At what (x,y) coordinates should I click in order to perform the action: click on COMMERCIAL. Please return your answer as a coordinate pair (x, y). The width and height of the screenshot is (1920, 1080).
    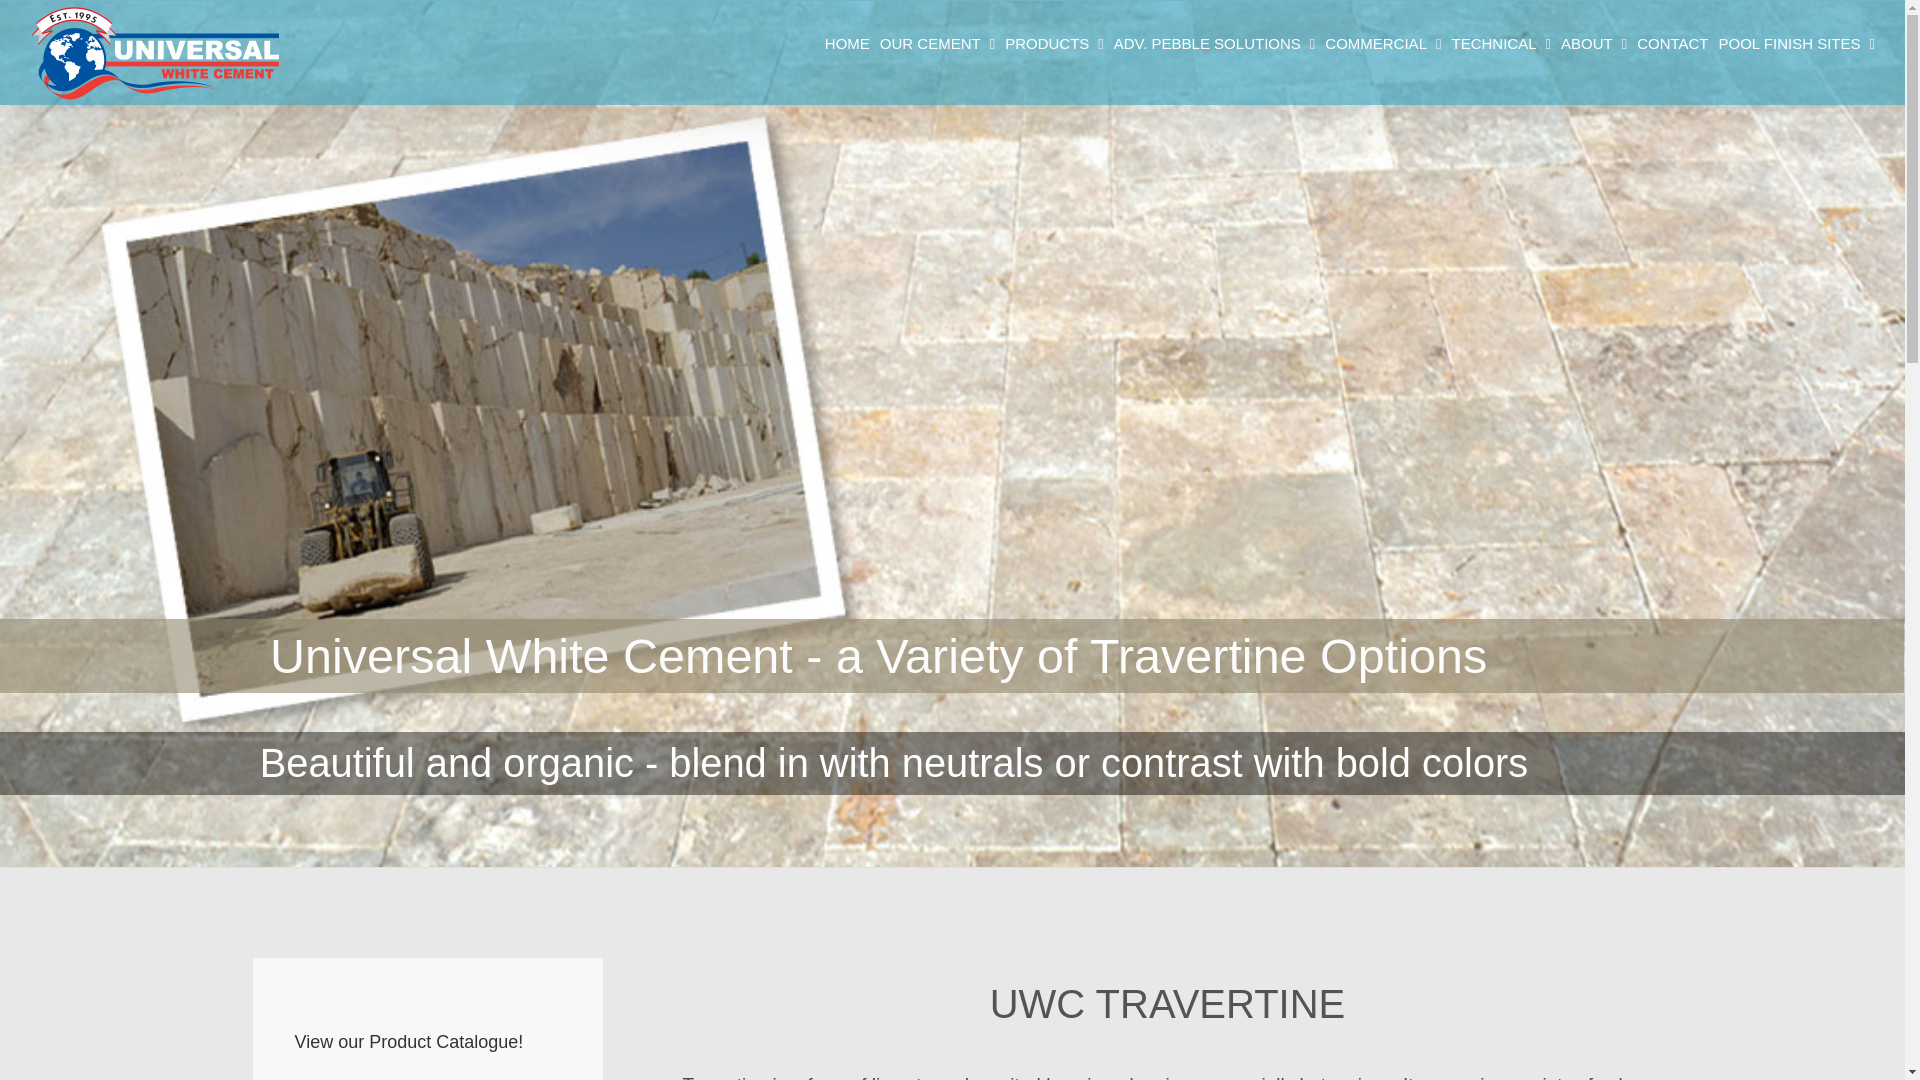
    Looking at the image, I should click on (1382, 42).